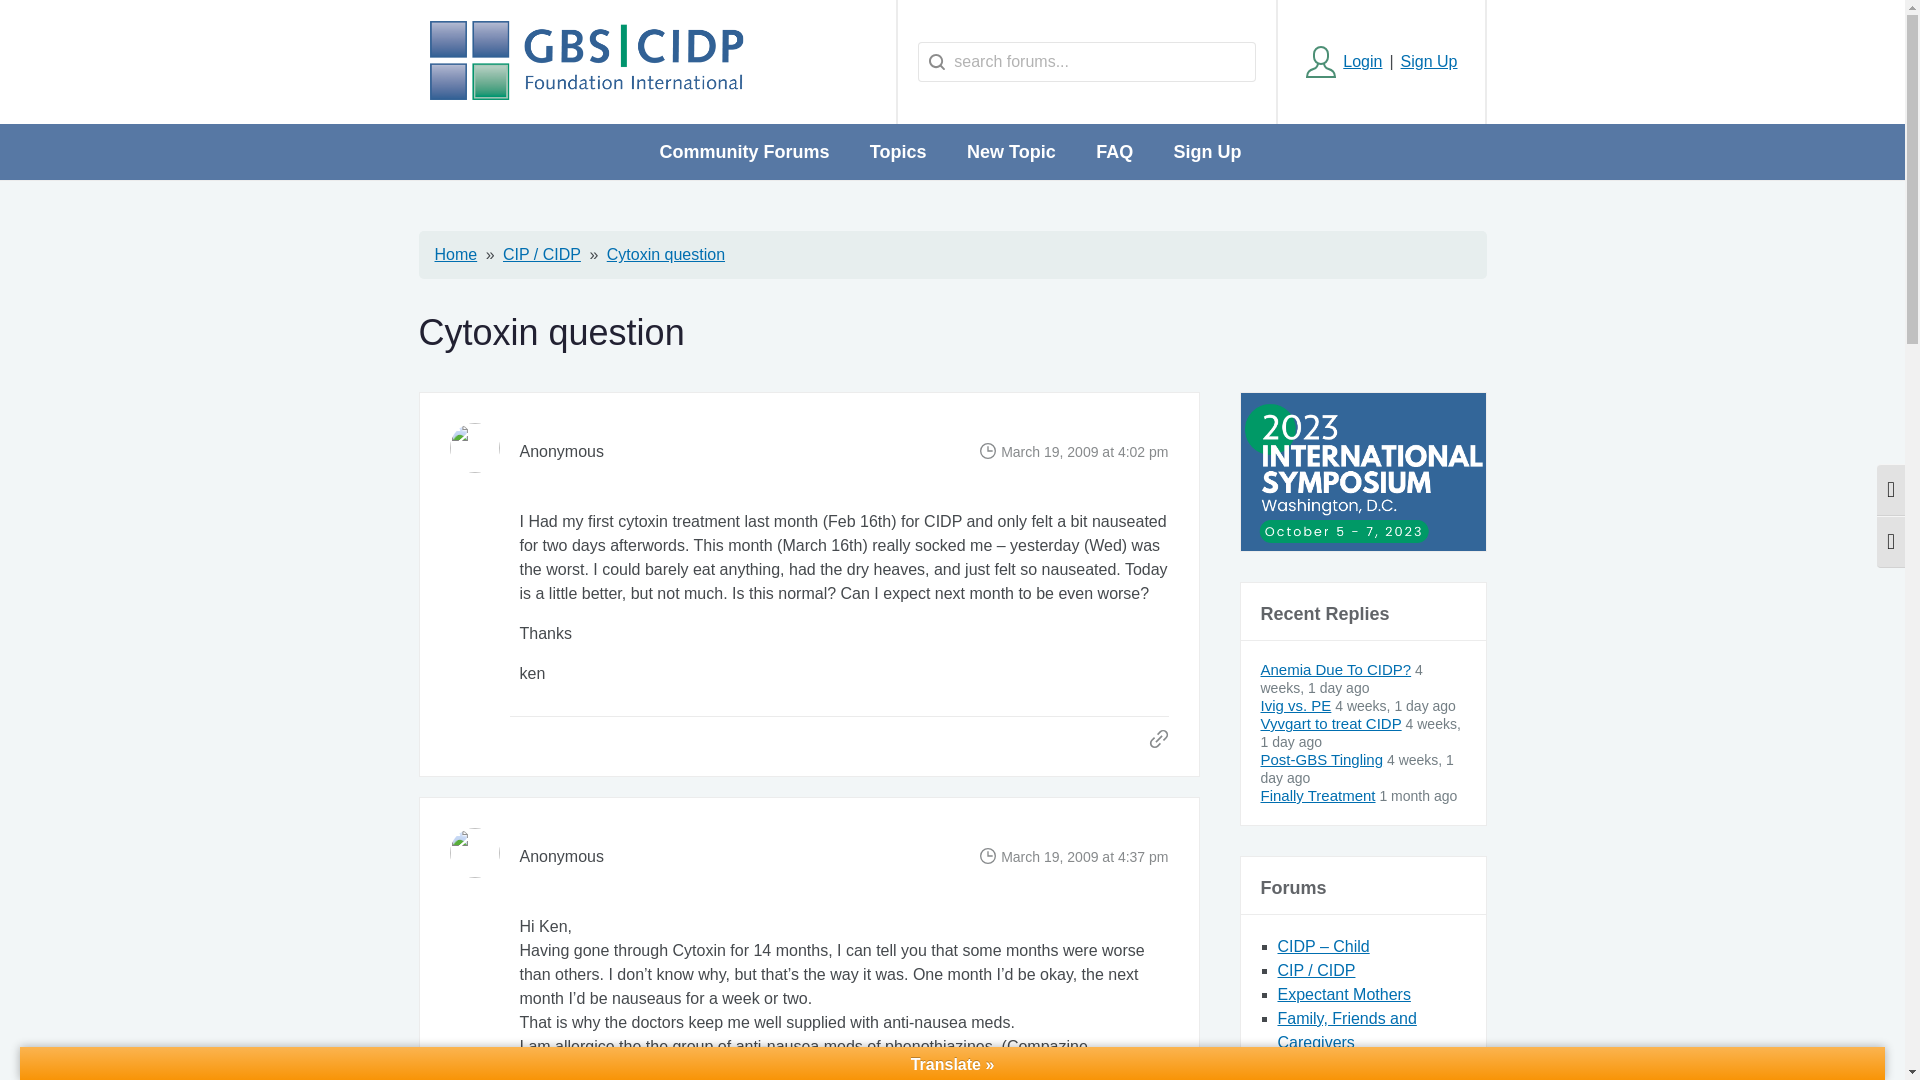  Describe the element at coordinates (1320, 758) in the screenshot. I see `Post-GBS Tingling` at that location.